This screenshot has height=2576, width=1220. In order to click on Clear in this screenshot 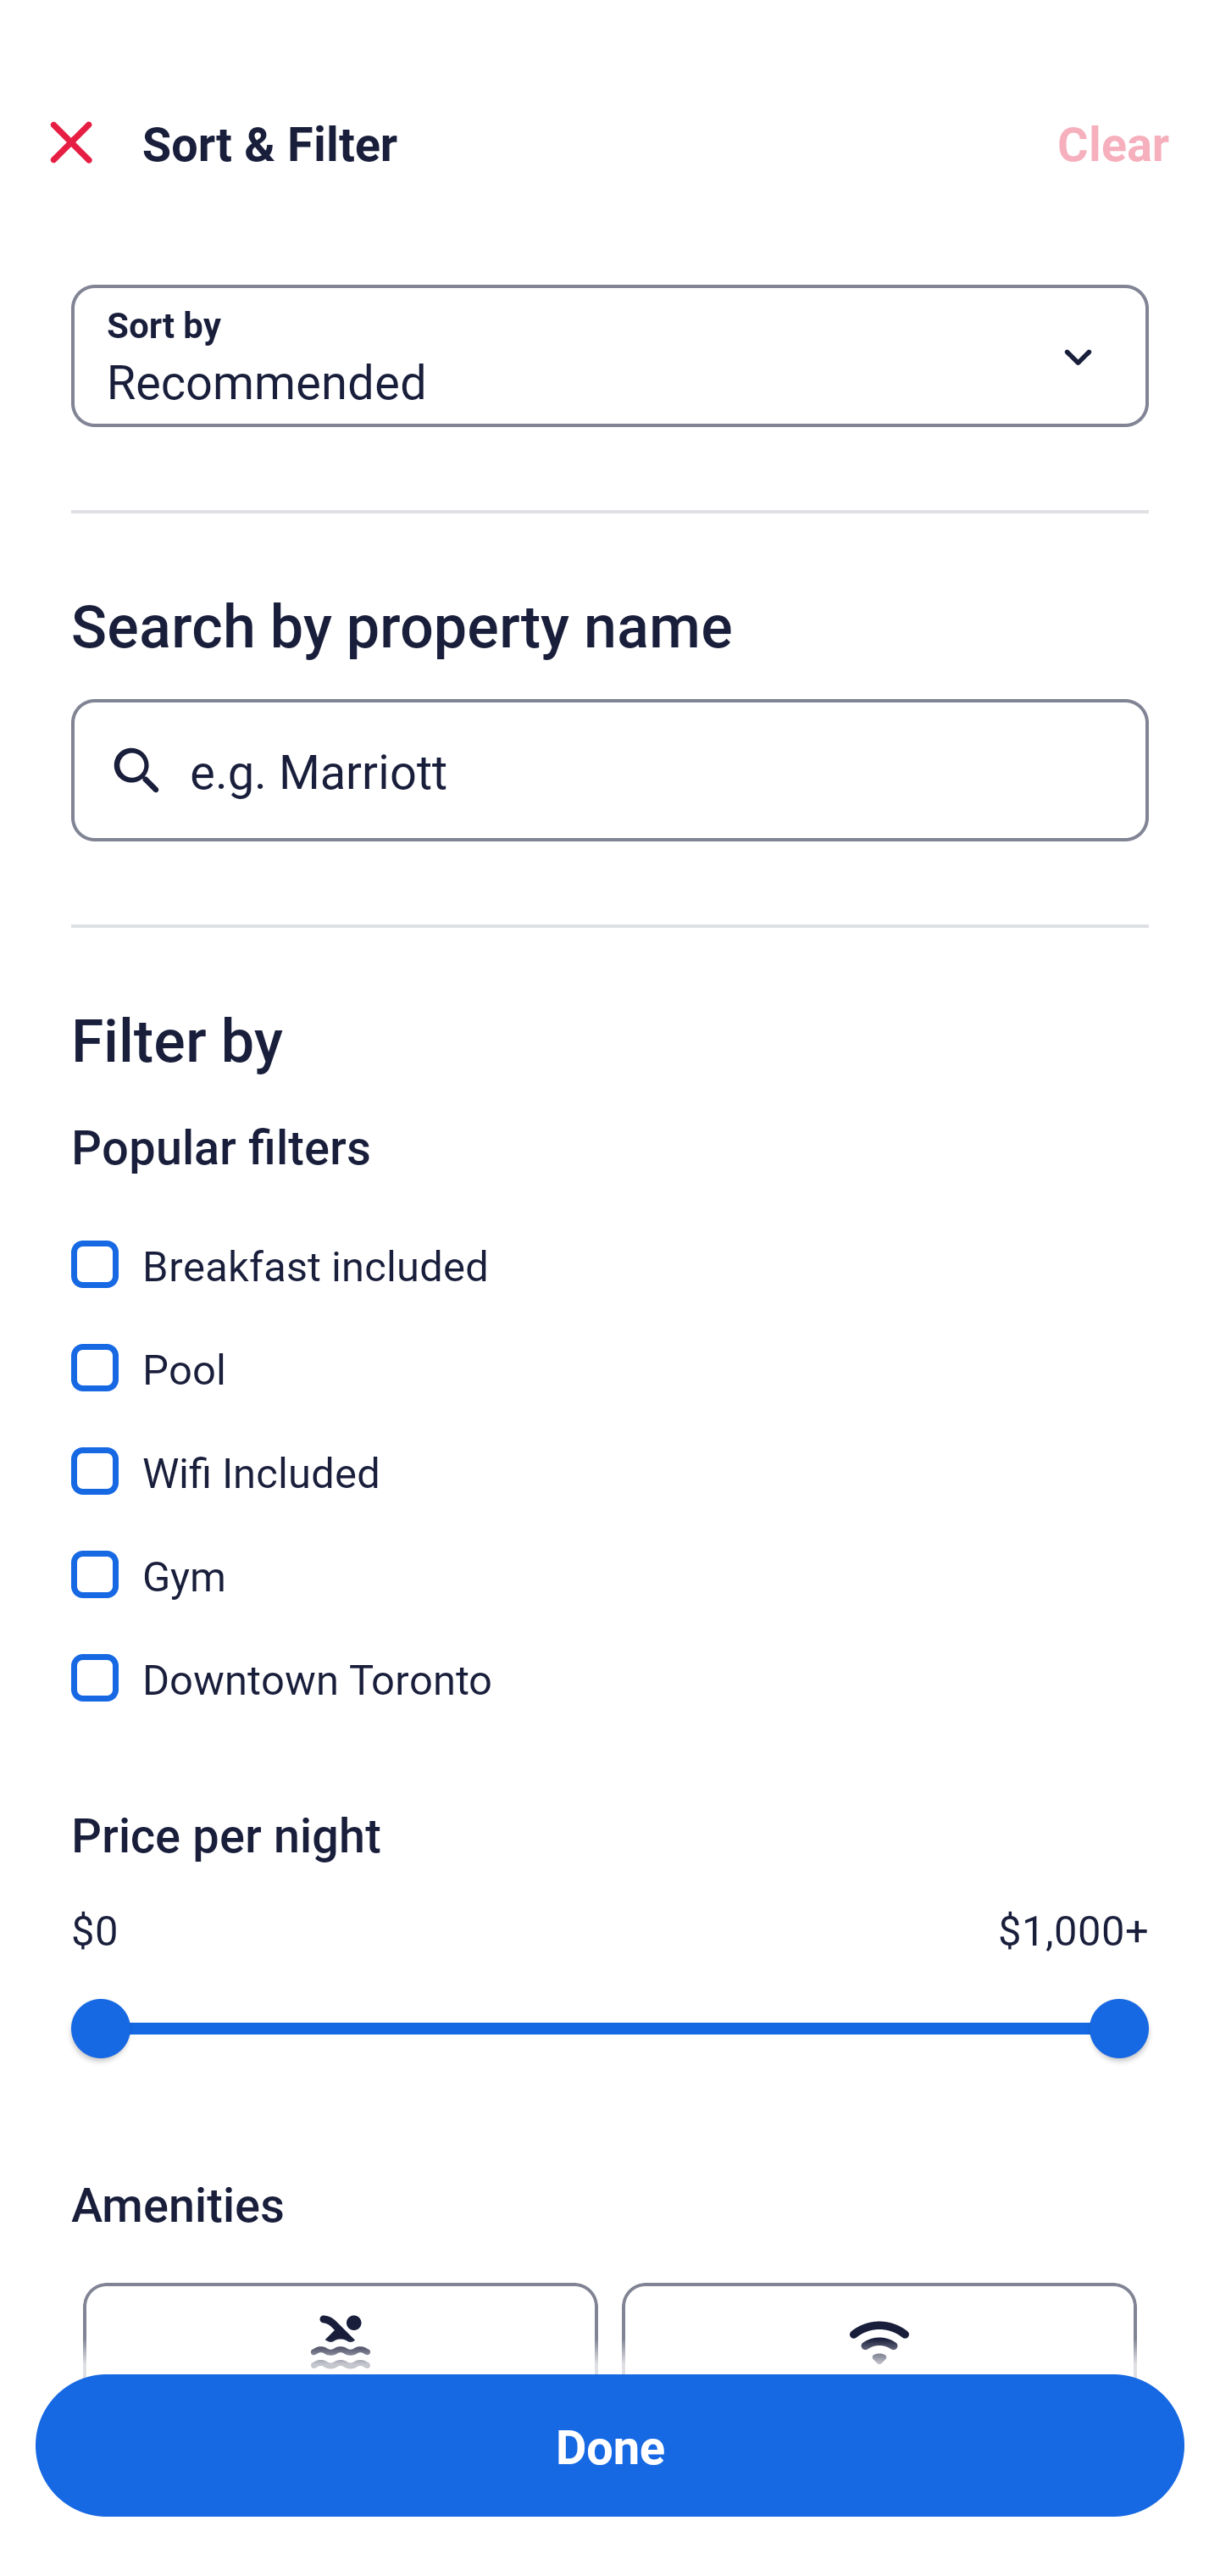, I will do `click(1113, 142)`.